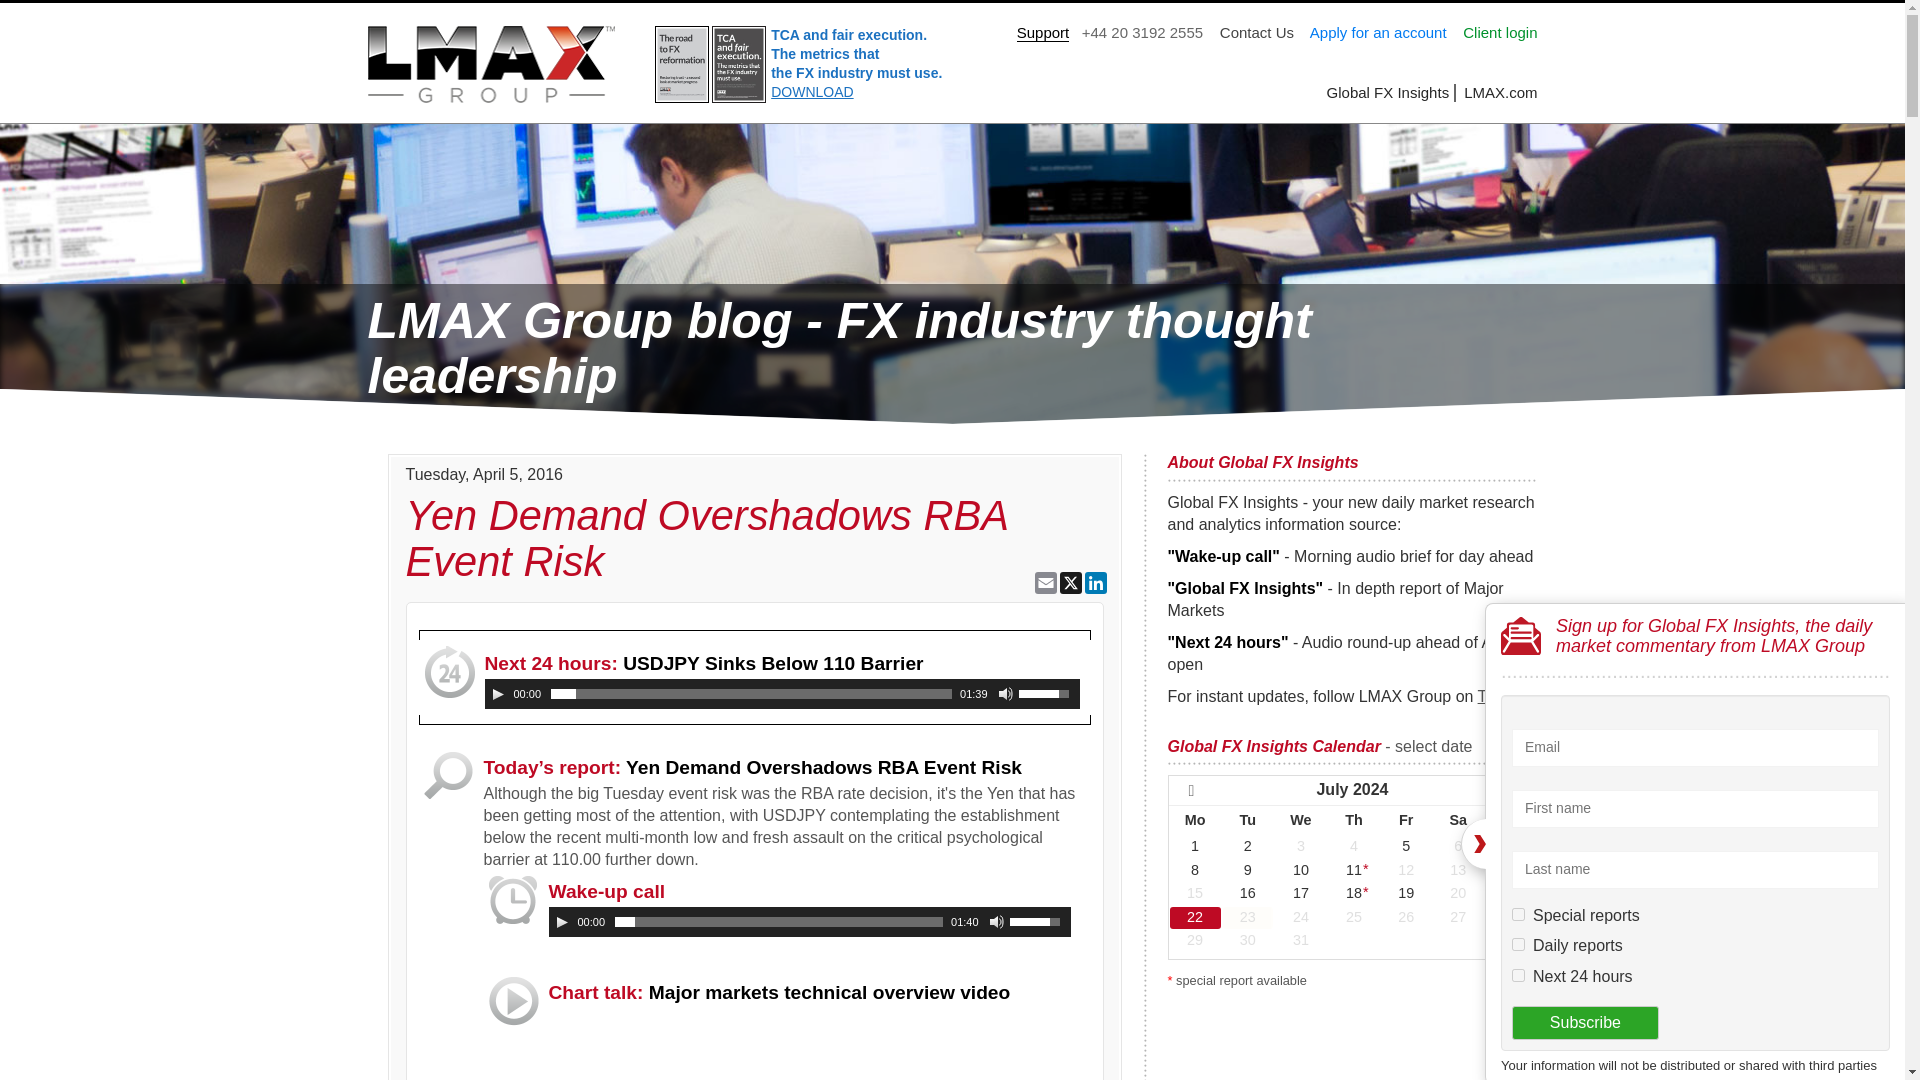 The image size is (1920, 1080). What do you see at coordinates (1518, 944) in the screenshot?
I see `true` at bounding box center [1518, 944].